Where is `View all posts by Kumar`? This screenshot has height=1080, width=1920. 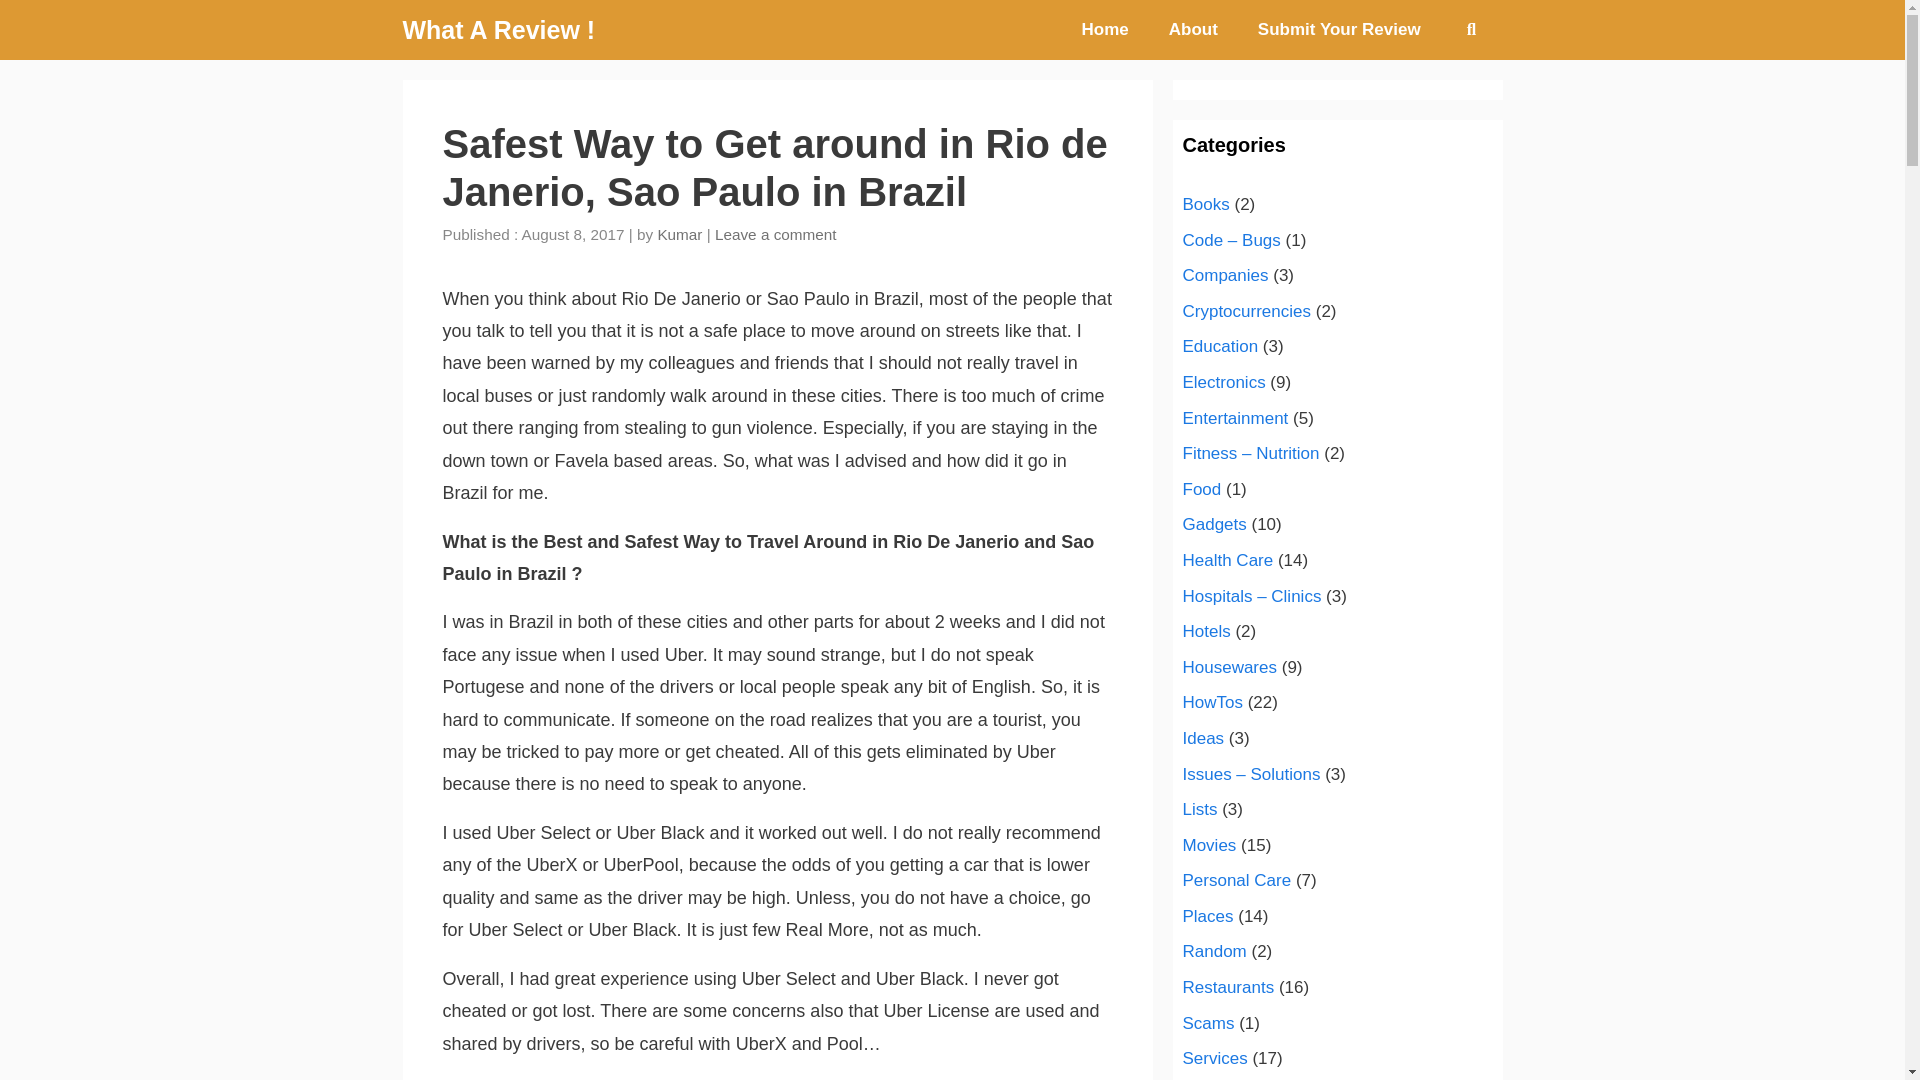
View all posts by Kumar is located at coordinates (679, 234).